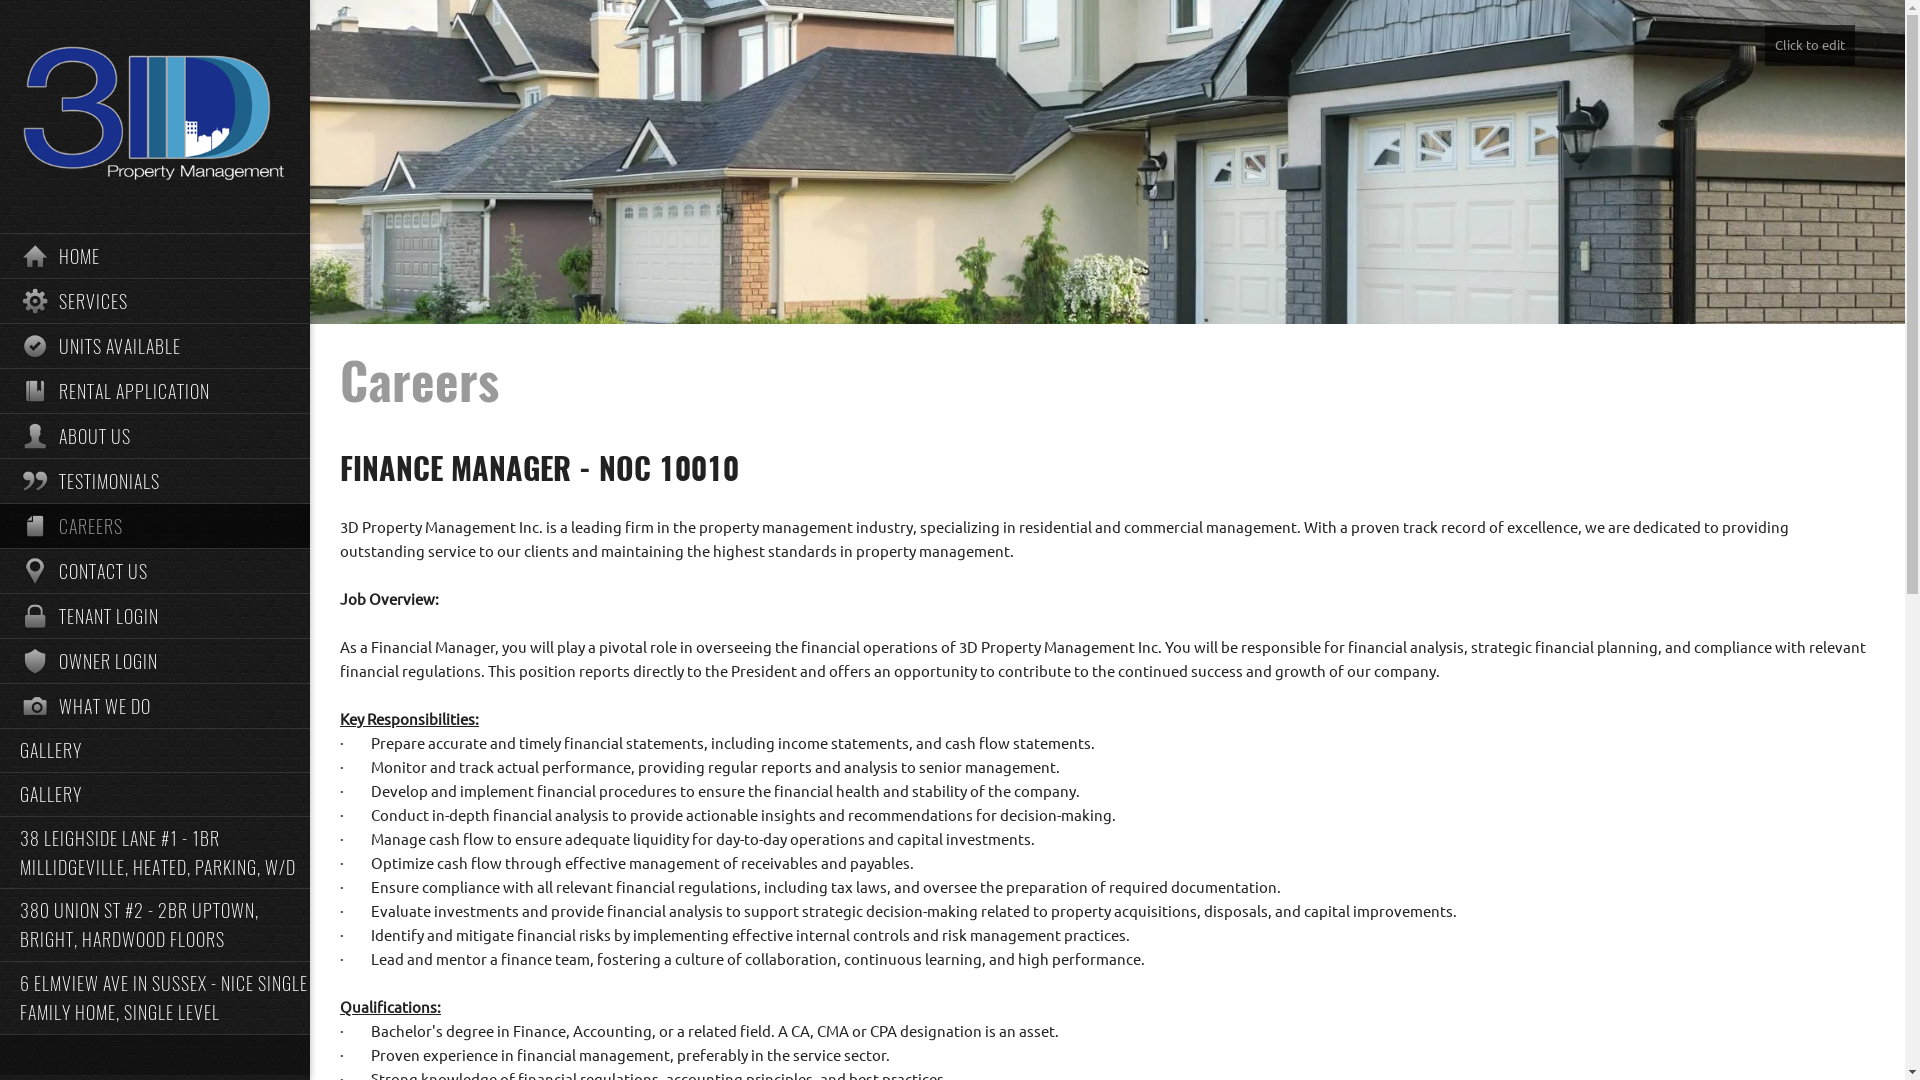 The height and width of the screenshot is (1080, 1920). I want to click on UNITS AVAILABLE, so click(155, 346).